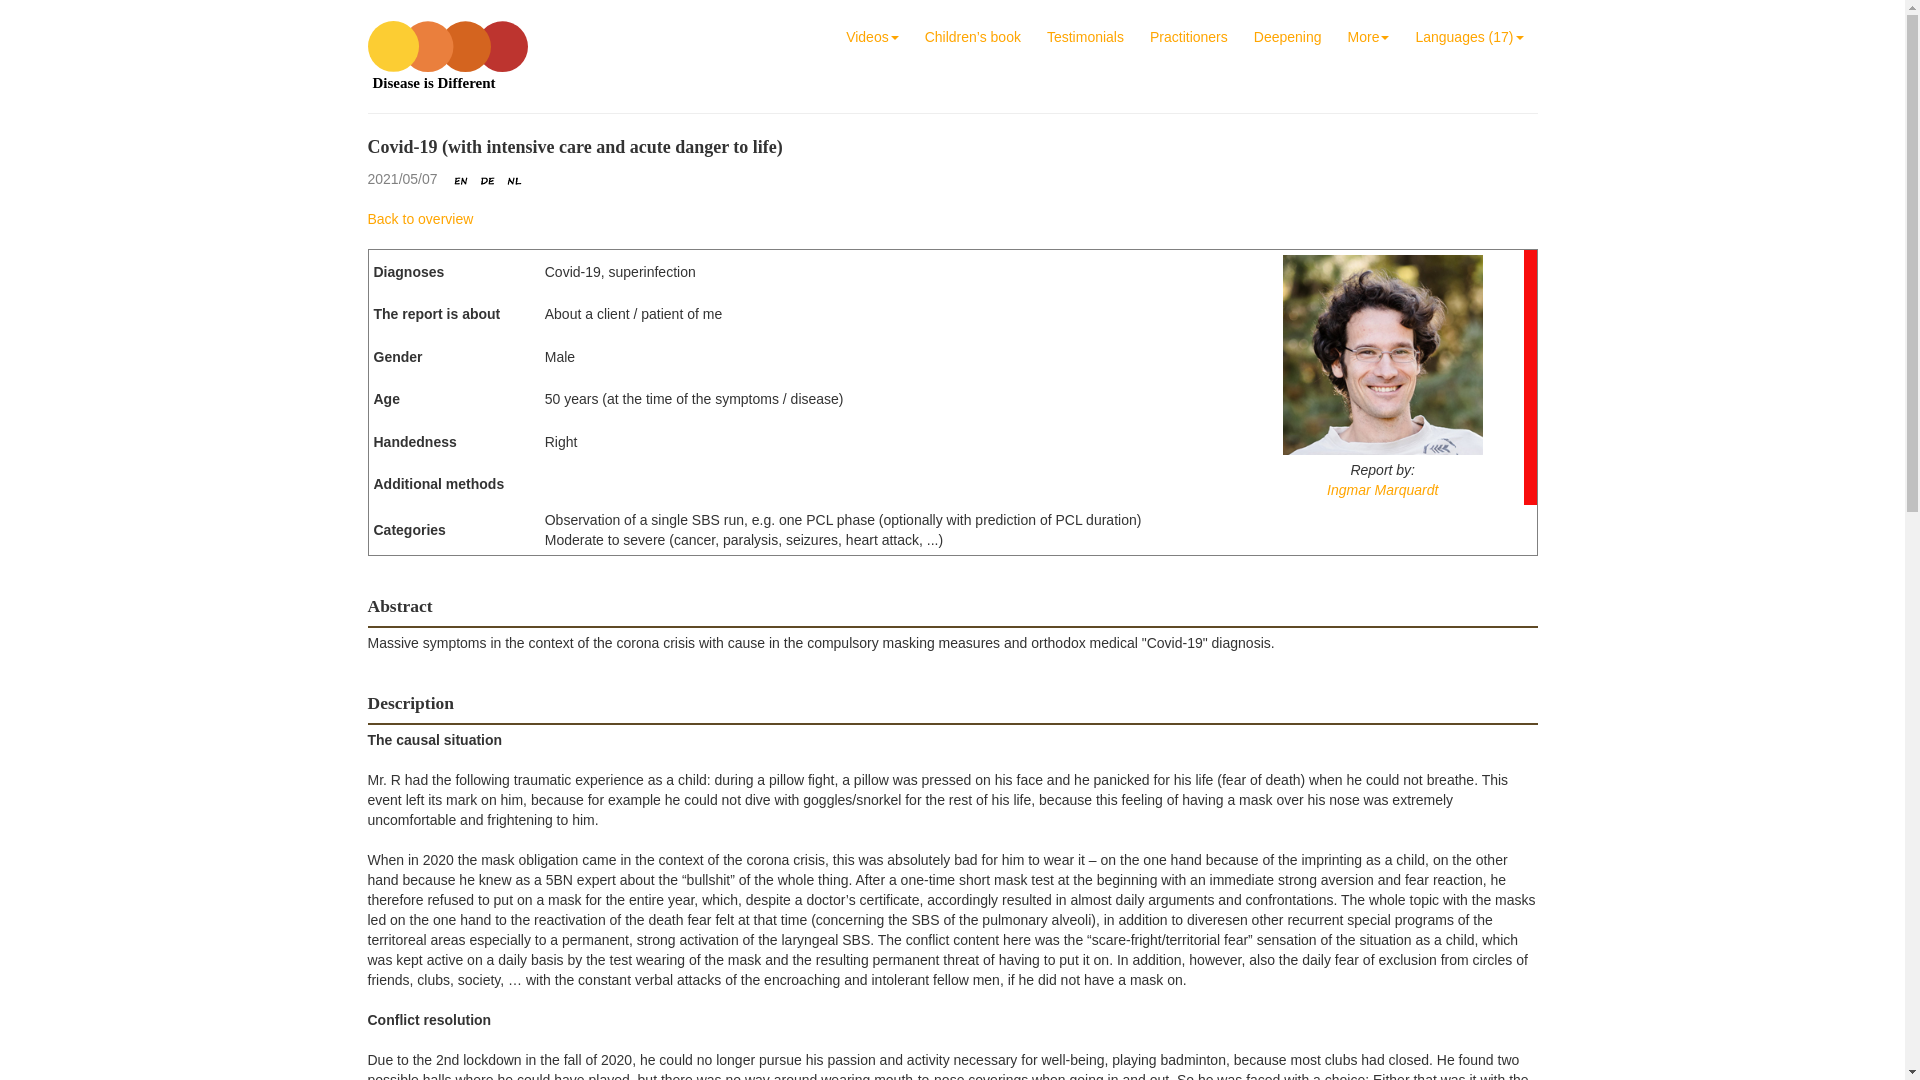 Image resolution: width=1920 pixels, height=1080 pixels. Describe the element at coordinates (1085, 36) in the screenshot. I see `Testimonials` at that location.